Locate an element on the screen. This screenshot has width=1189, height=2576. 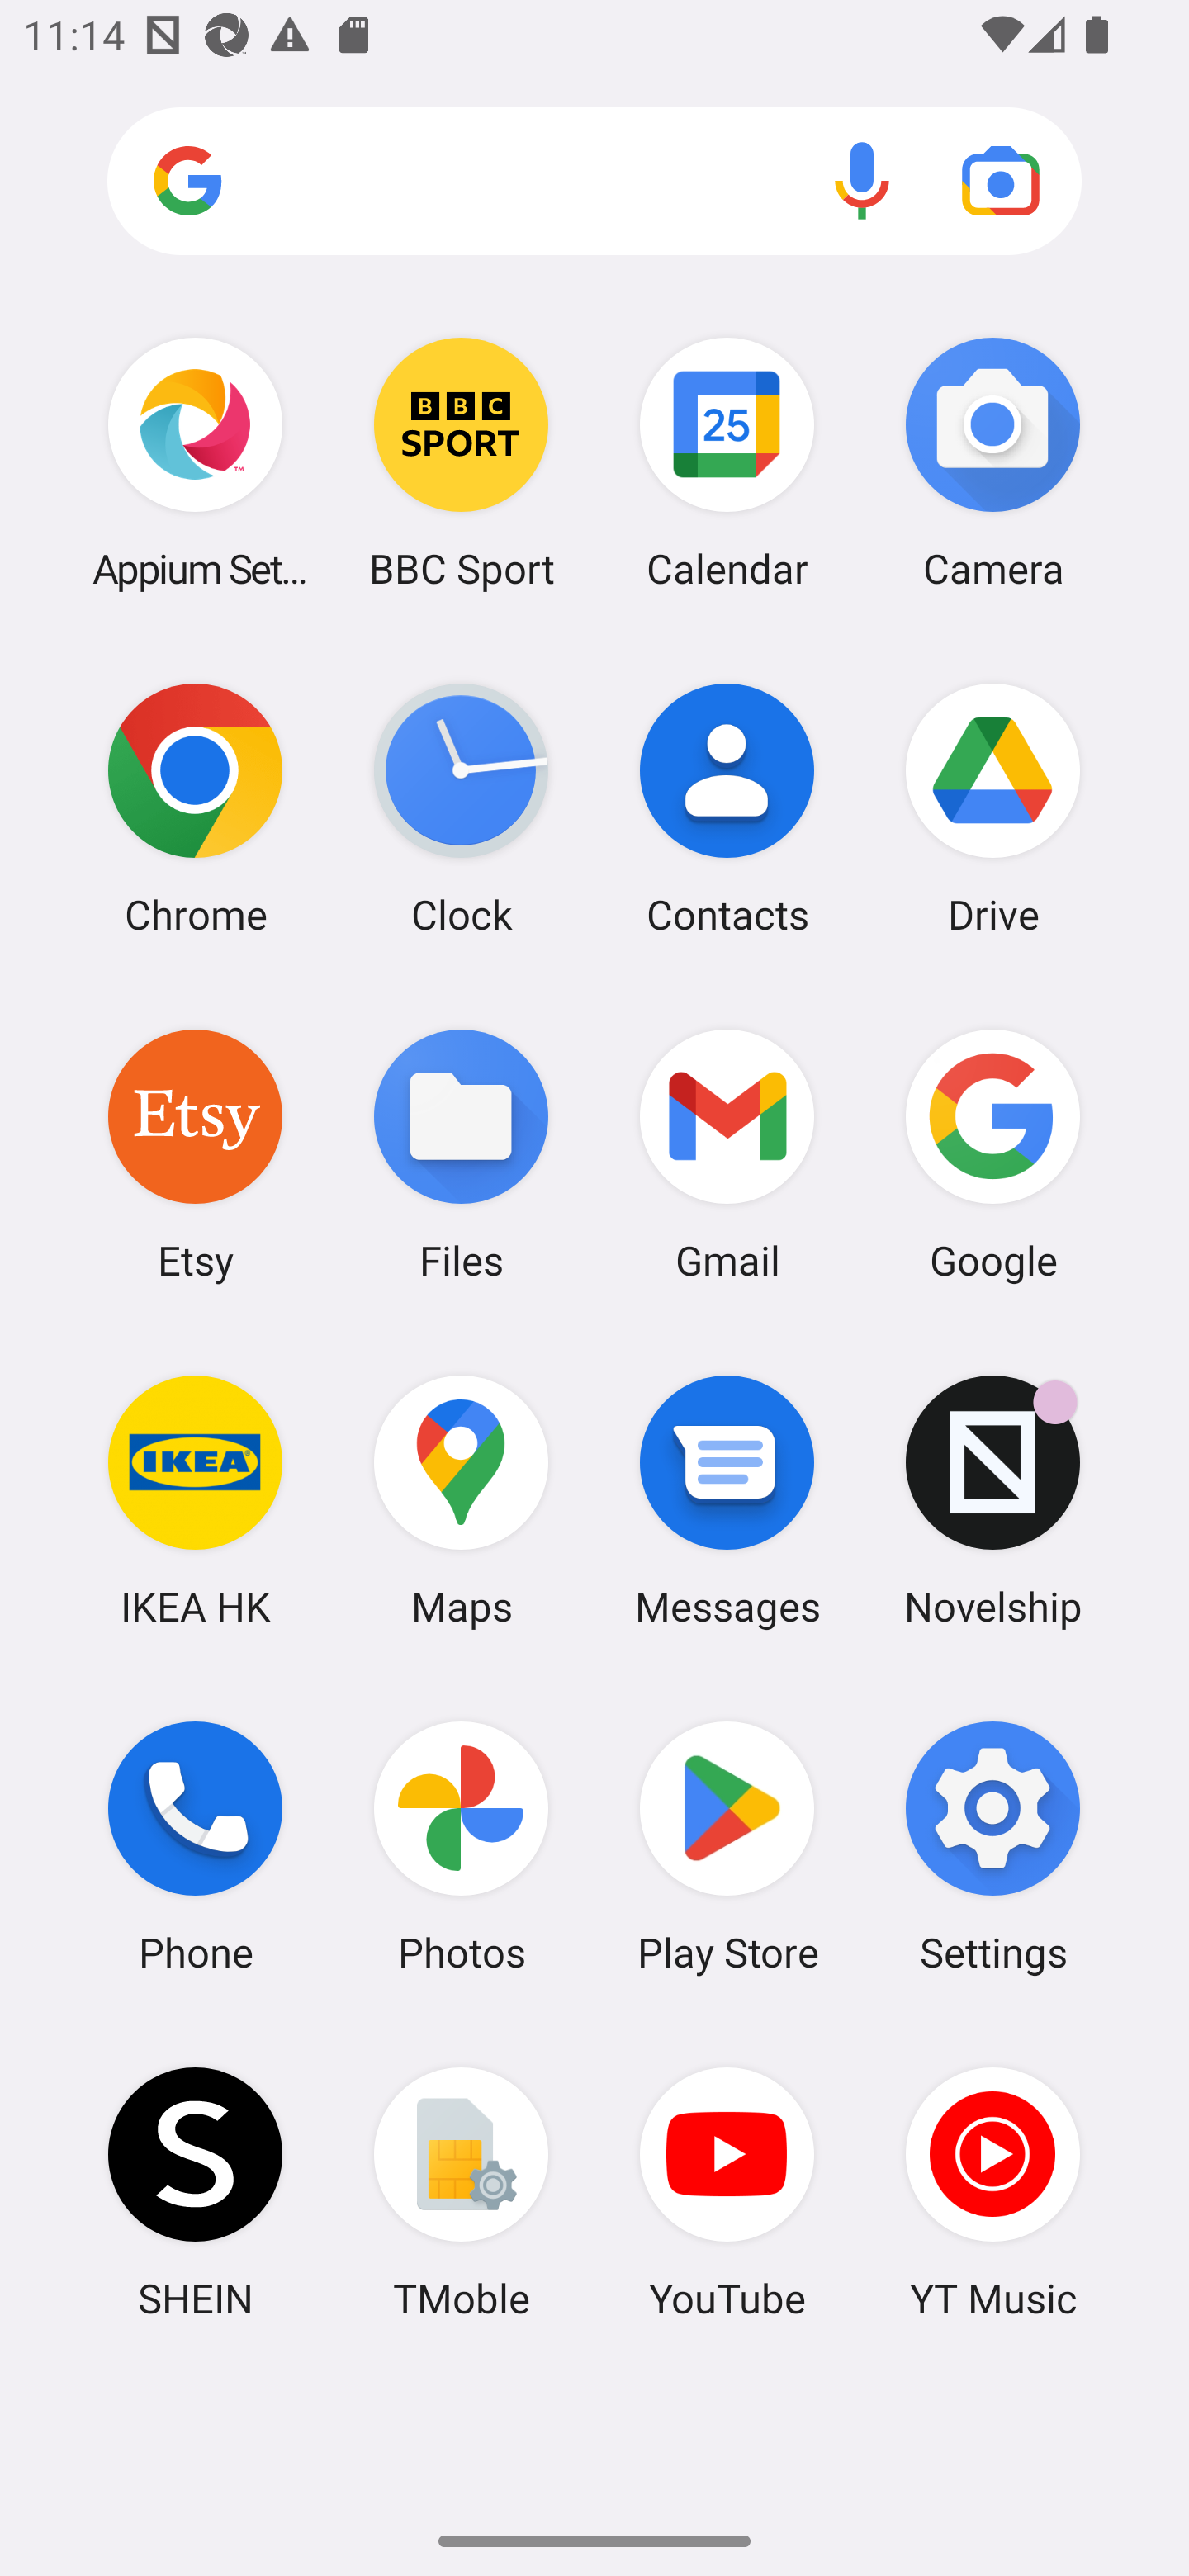
Camera is located at coordinates (992, 462).